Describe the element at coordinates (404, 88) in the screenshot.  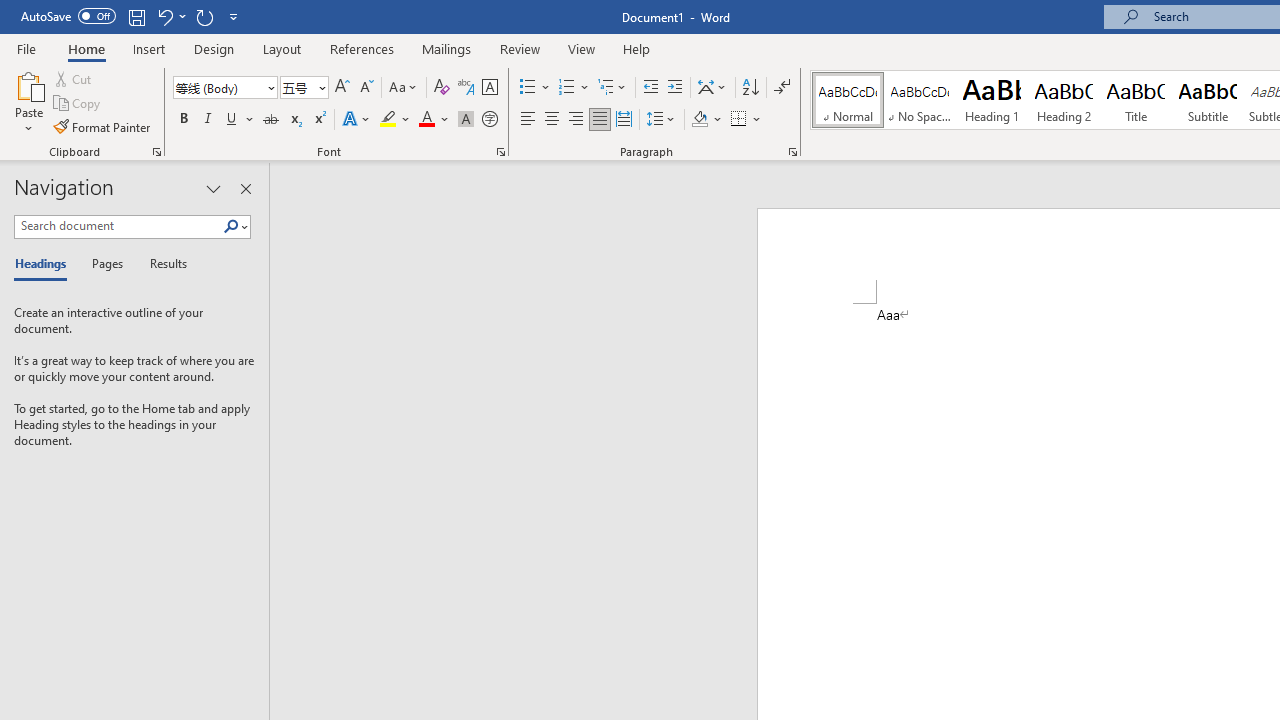
I see `Change Case` at that location.